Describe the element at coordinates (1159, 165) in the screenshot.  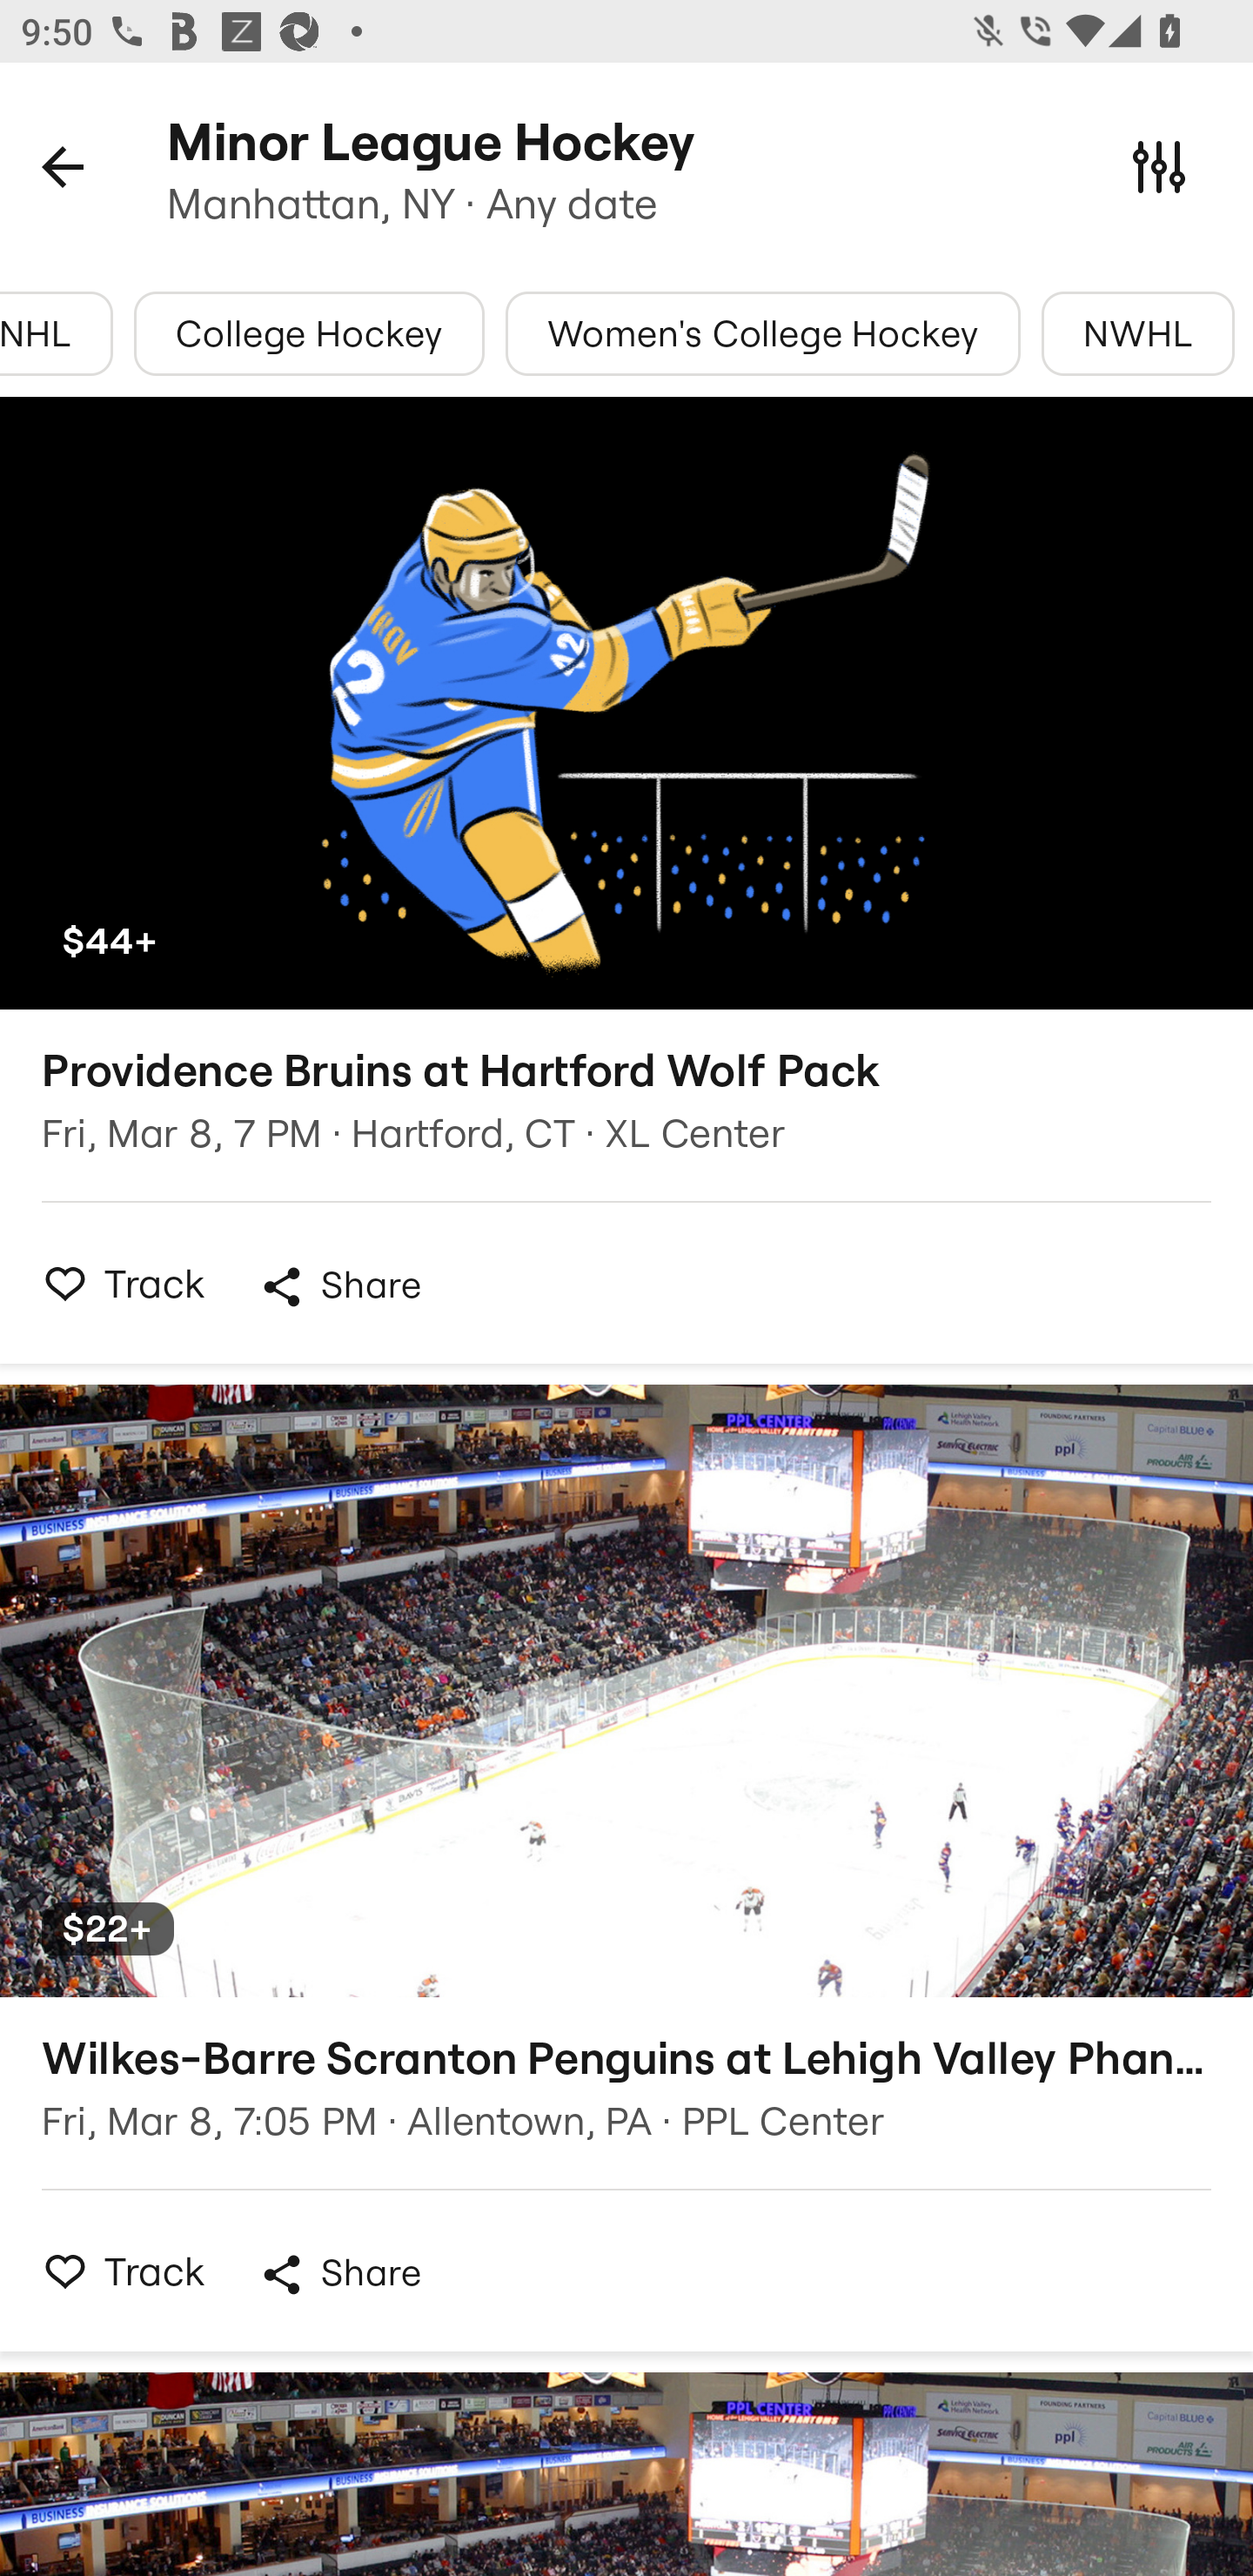
I see `Filters` at that location.